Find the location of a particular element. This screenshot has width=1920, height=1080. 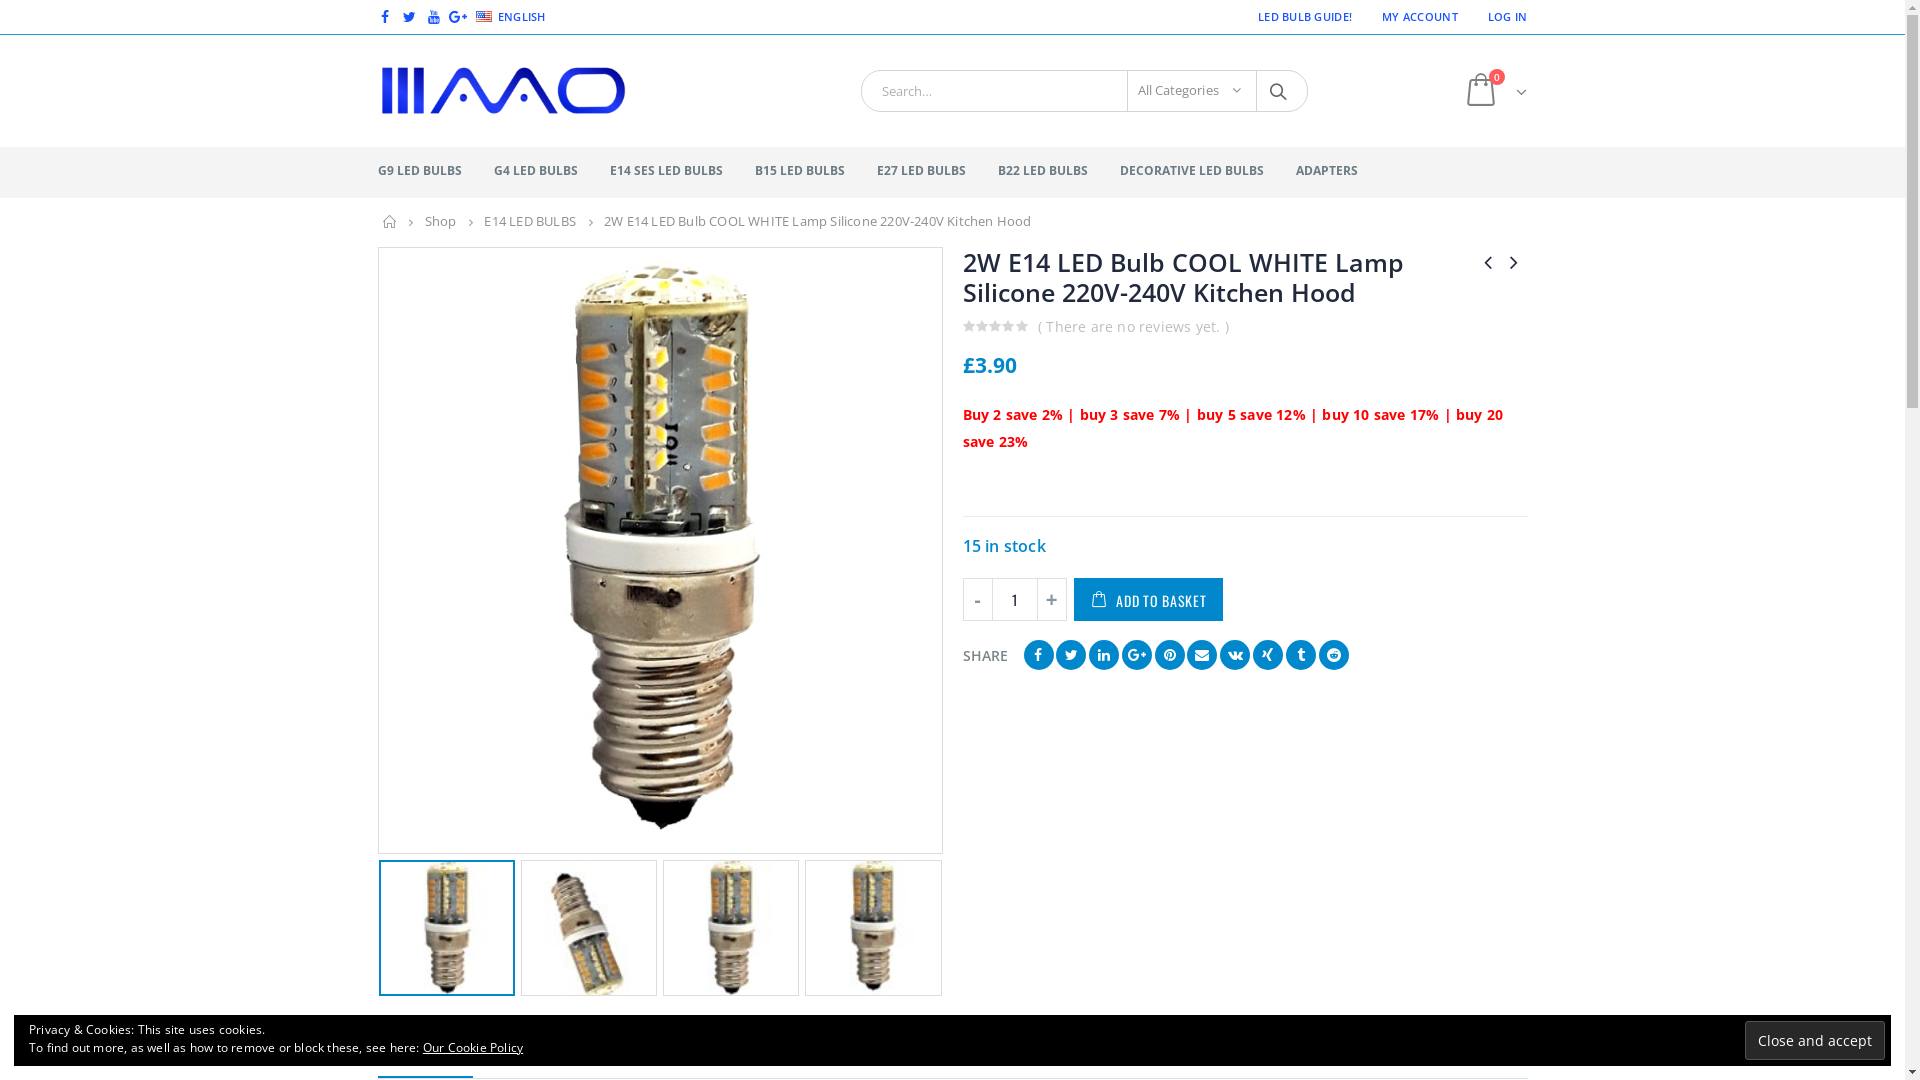

Email is located at coordinates (1202, 655).